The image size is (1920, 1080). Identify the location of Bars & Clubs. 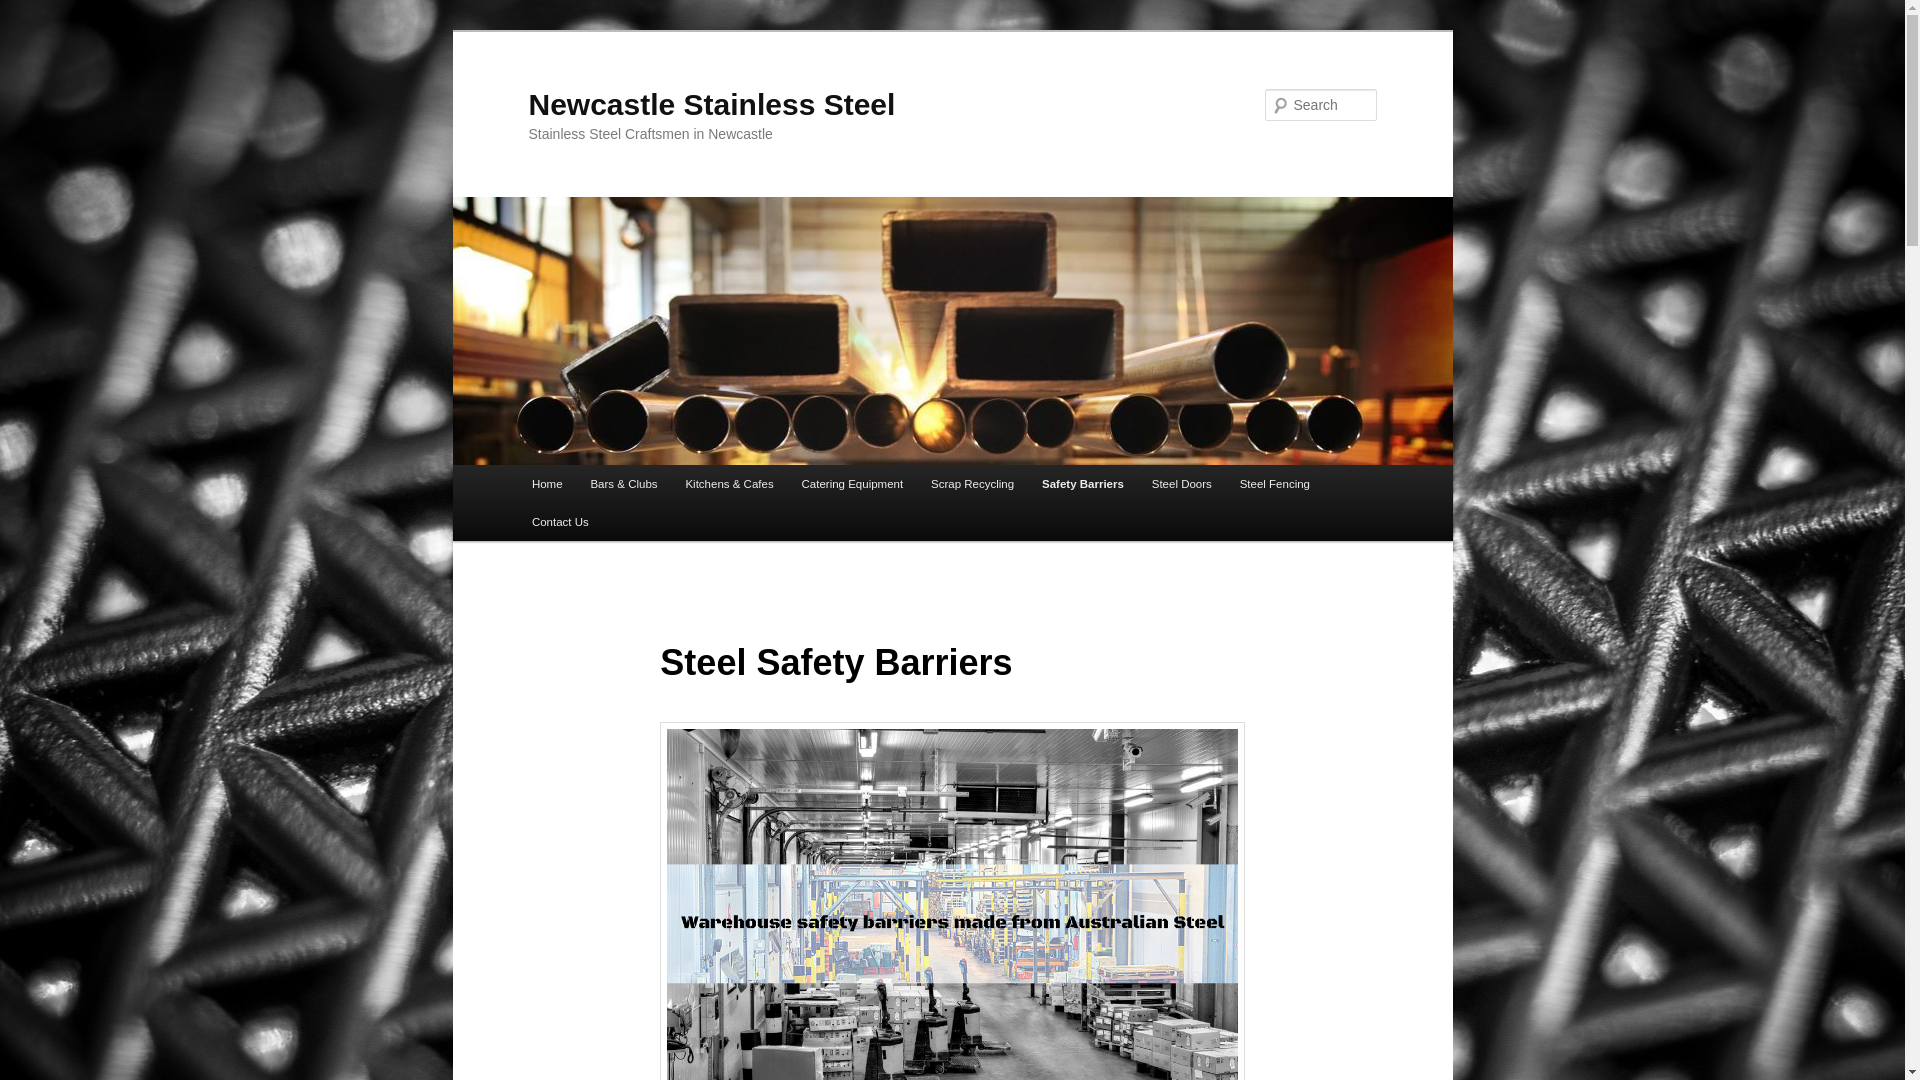
(624, 484).